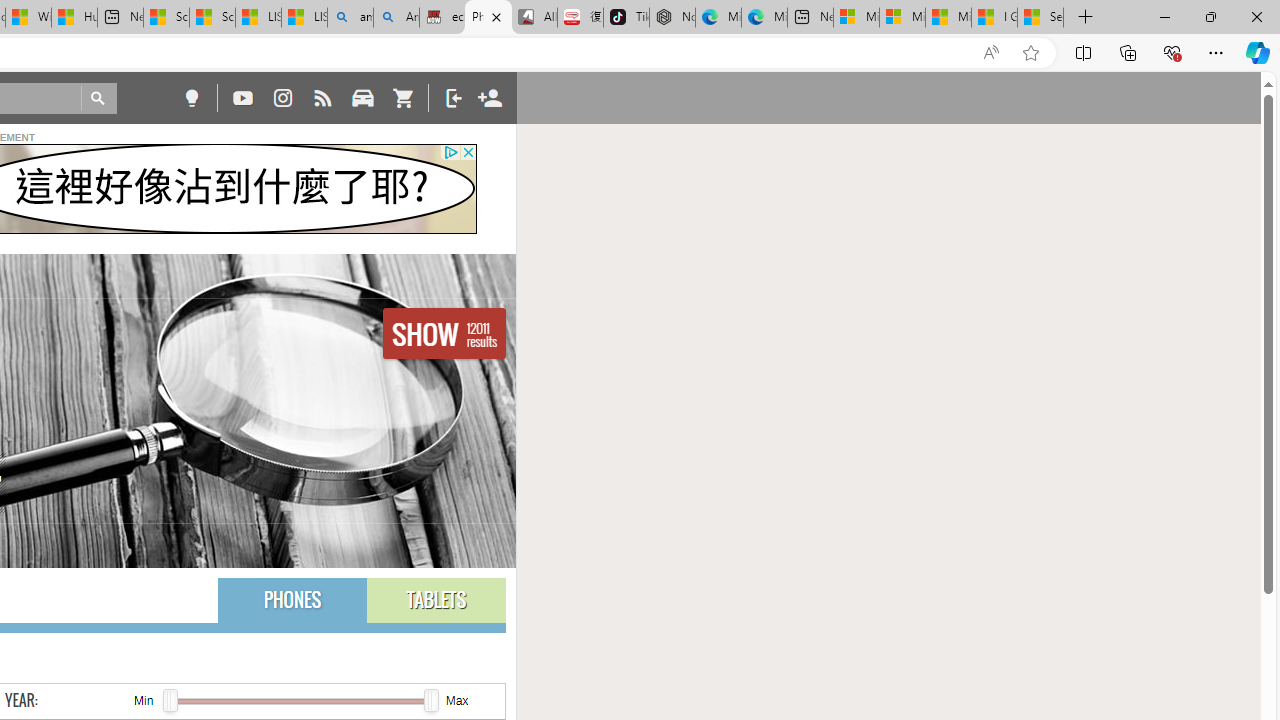  I want to click on I Gained 20 Pounds of Muscle in 30 Days! | Watch, so click(994, 18).